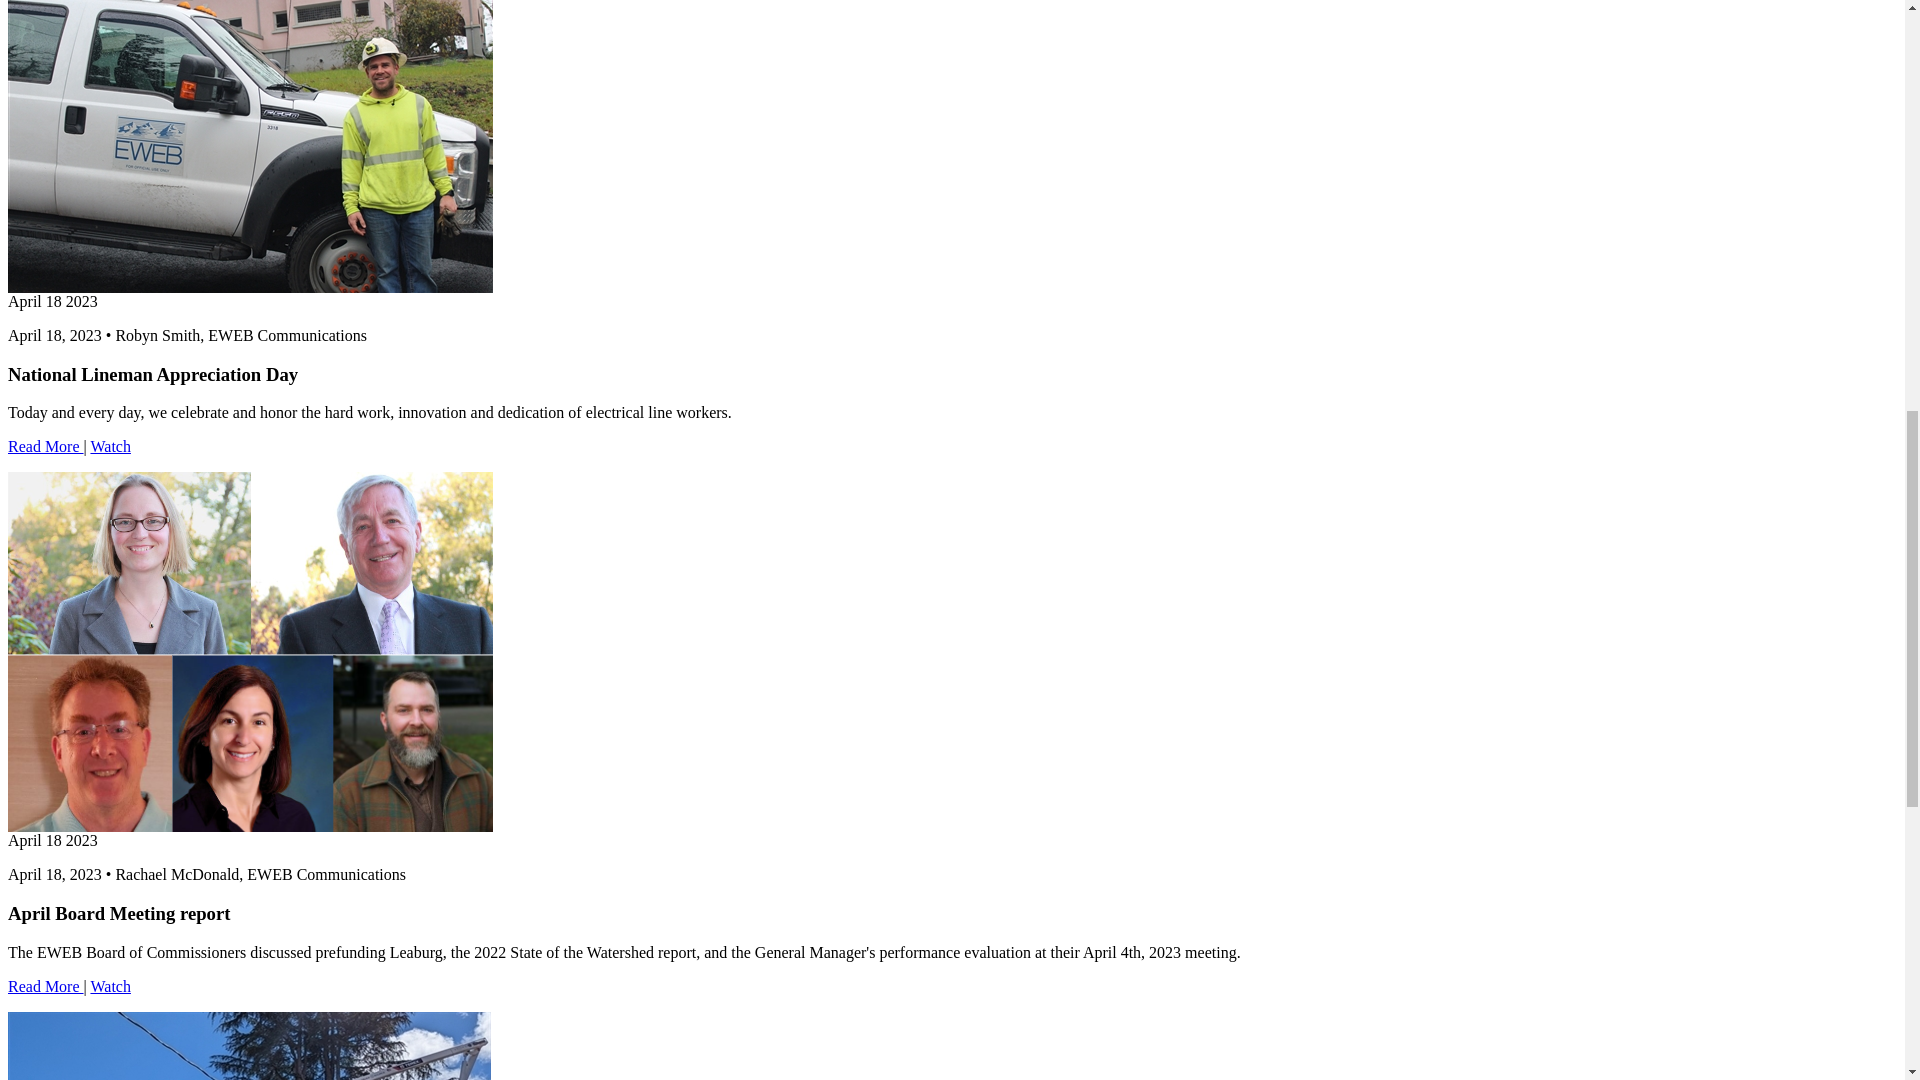 The width and height of the screenshot is (1920, 1080). What do you see at coordinates (46, 986) in the screenshot?
I see `Read More` at bounding box center [46, 986].